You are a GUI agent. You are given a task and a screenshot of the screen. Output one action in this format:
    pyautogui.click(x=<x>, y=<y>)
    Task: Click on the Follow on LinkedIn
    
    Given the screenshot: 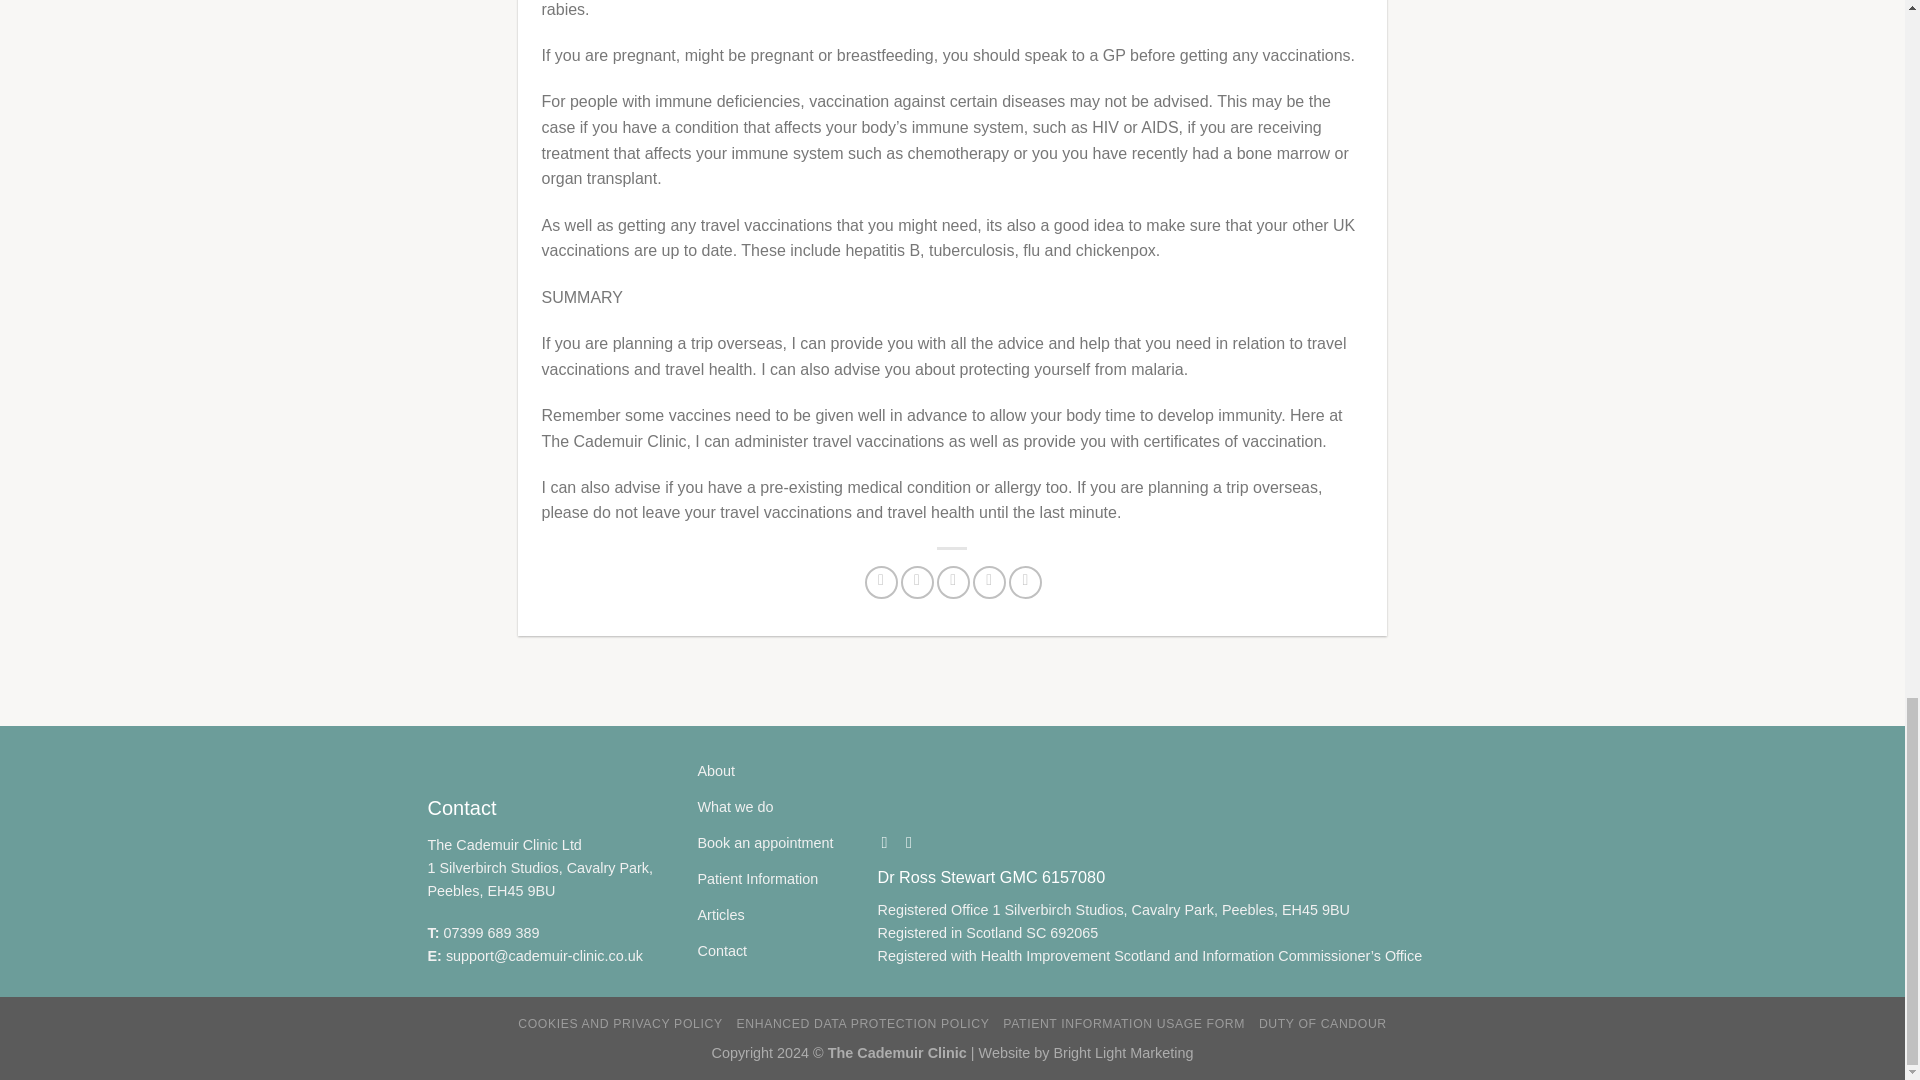 What is the action you would take?
    pyautogui.click(x=914, y=842)
    